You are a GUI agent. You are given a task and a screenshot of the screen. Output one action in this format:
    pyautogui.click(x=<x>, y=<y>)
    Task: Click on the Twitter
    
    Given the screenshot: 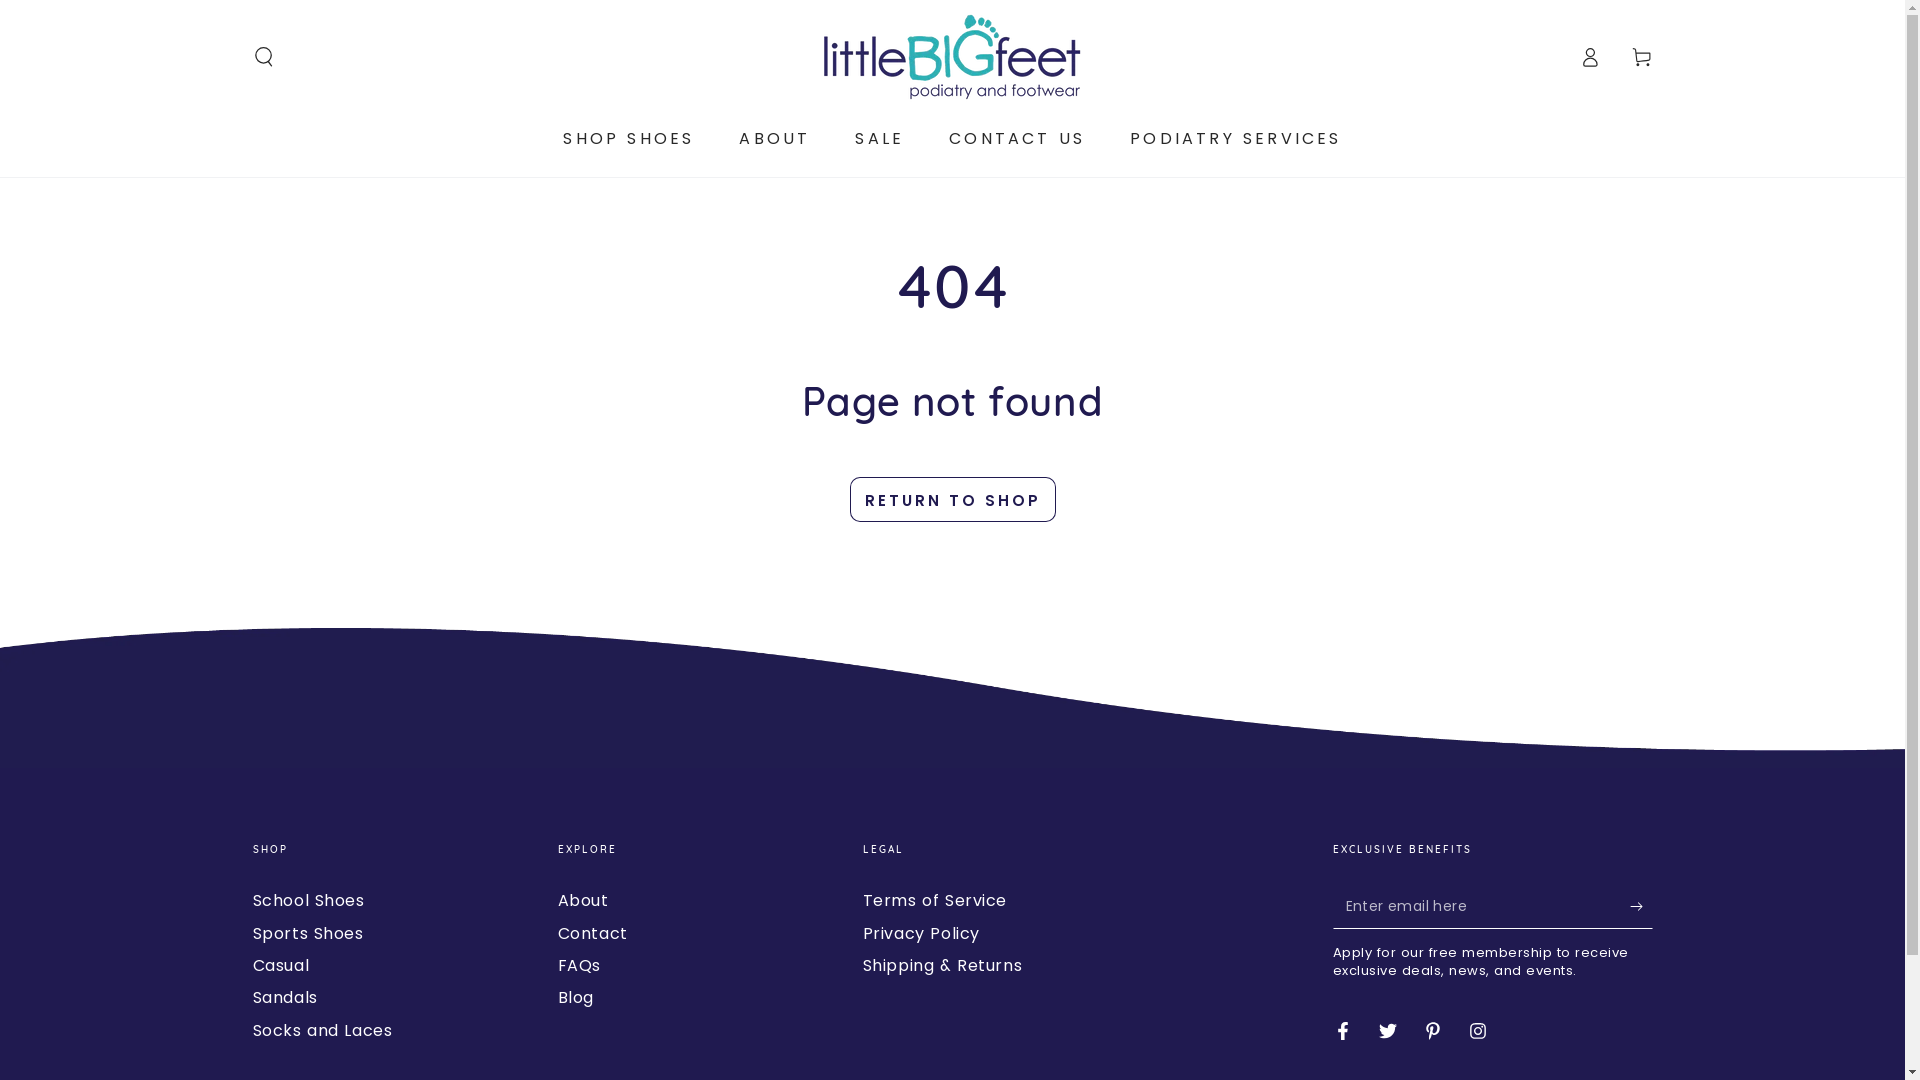 What is the action you would take?
    pyautogui.click(x=1388, y=1031)
    